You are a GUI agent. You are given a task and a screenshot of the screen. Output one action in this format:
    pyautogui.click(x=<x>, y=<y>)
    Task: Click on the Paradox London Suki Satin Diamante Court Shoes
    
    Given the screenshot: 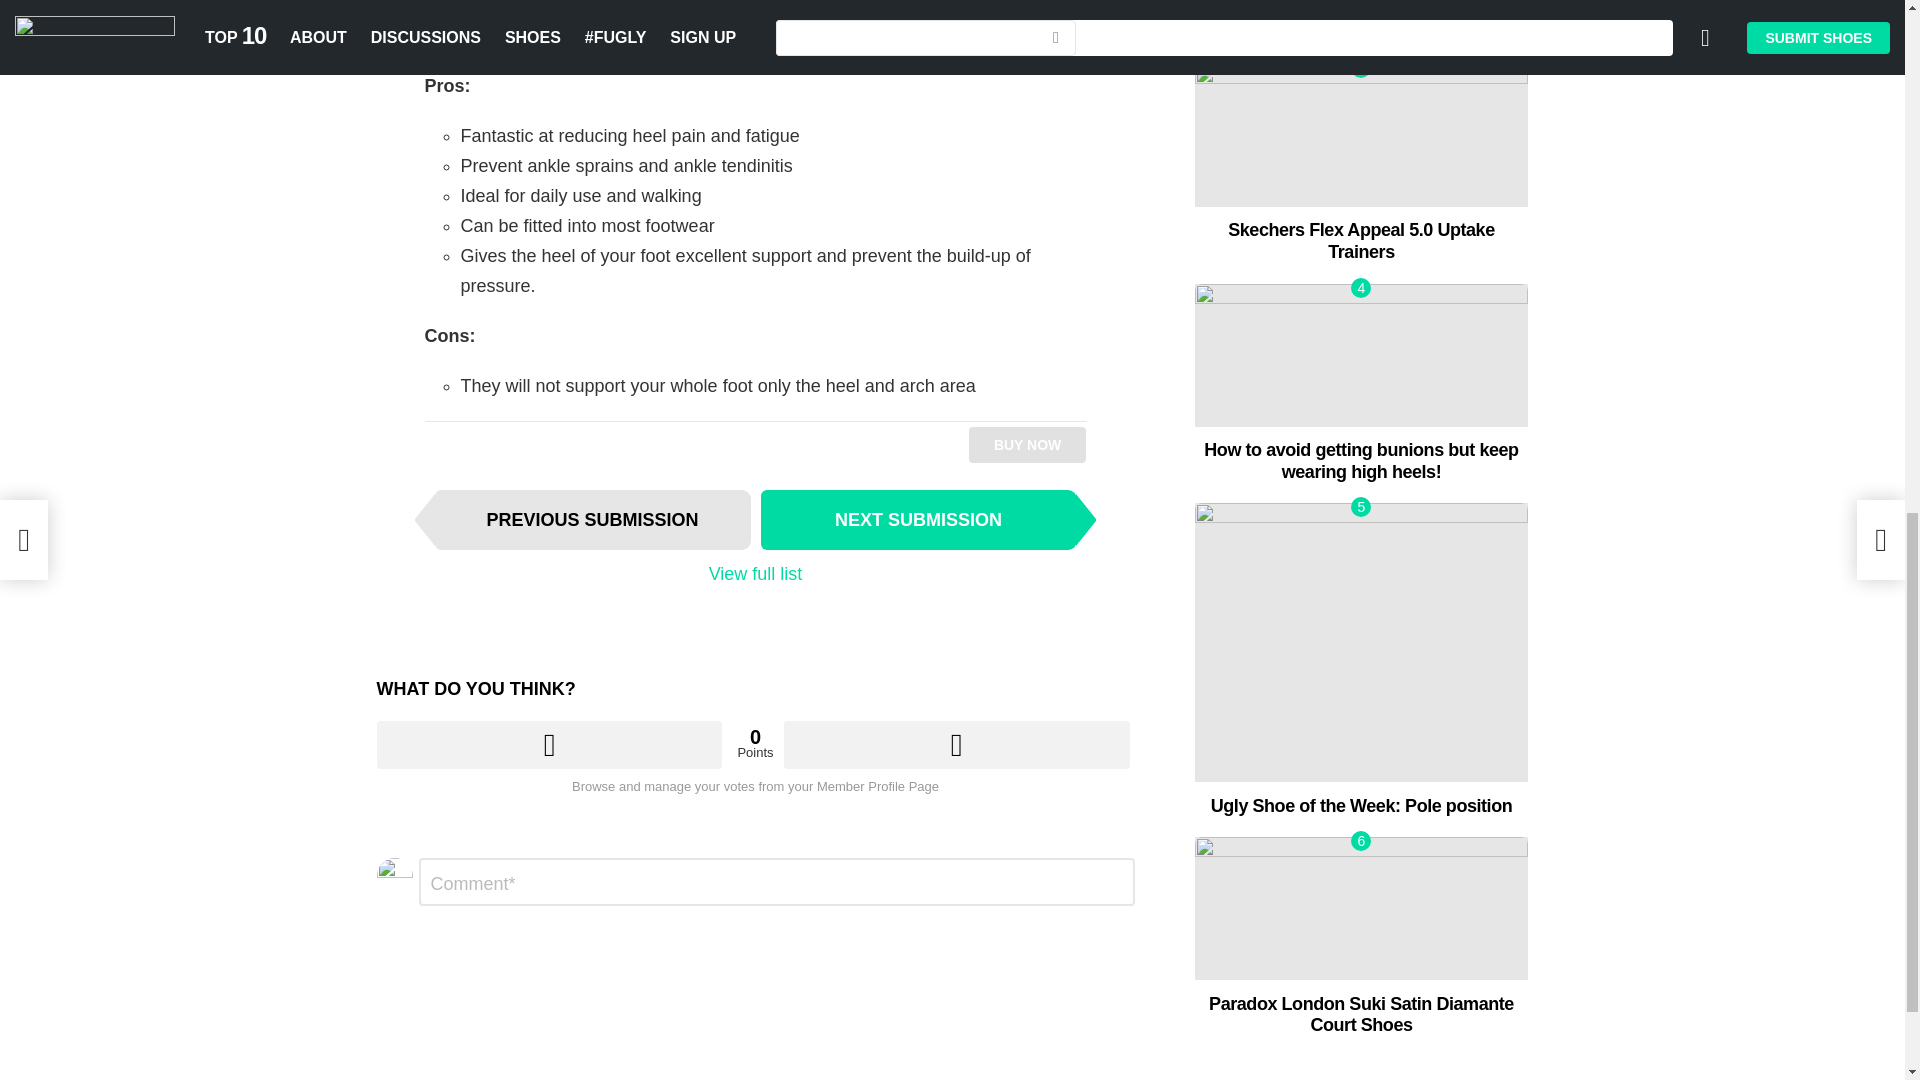 What is the action you would take?
    pyautogui.click(x=1361, y=908)
    